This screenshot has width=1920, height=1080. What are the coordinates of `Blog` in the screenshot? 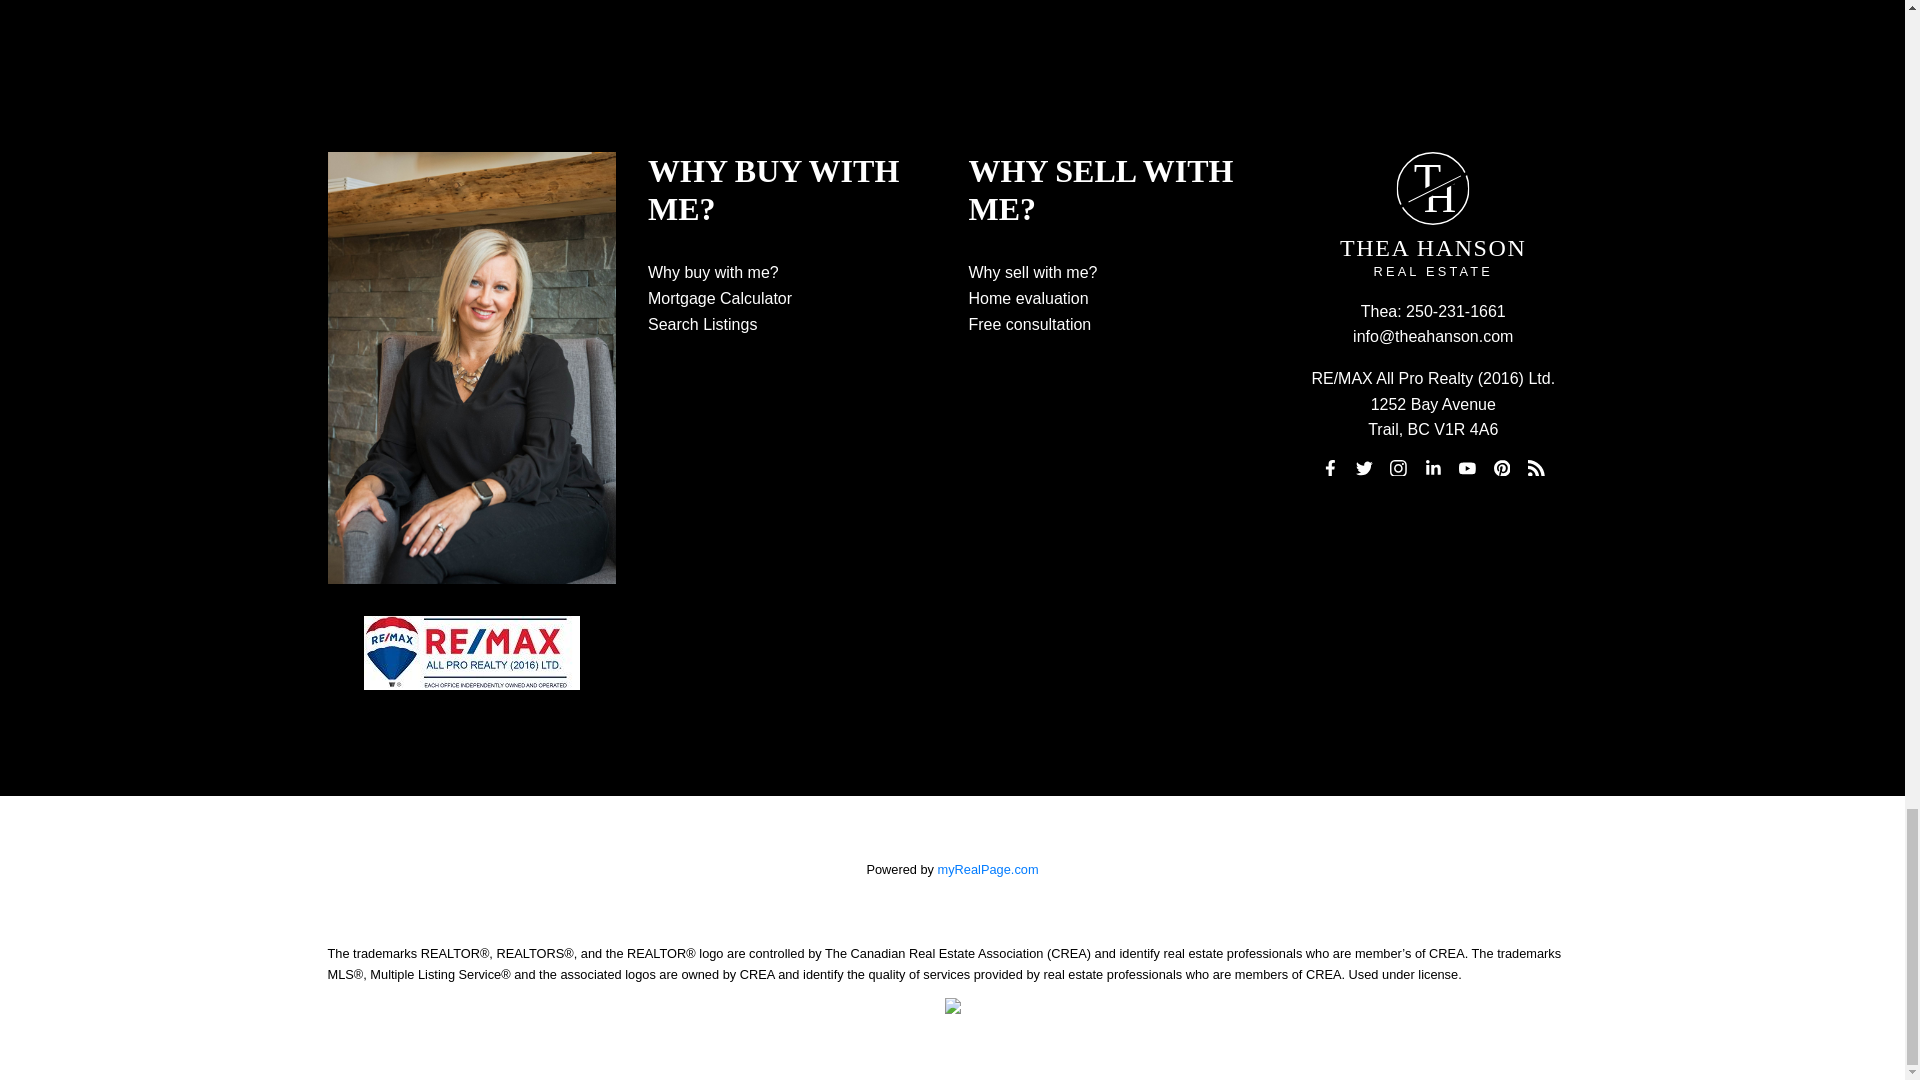 It's located at (1536, 467).